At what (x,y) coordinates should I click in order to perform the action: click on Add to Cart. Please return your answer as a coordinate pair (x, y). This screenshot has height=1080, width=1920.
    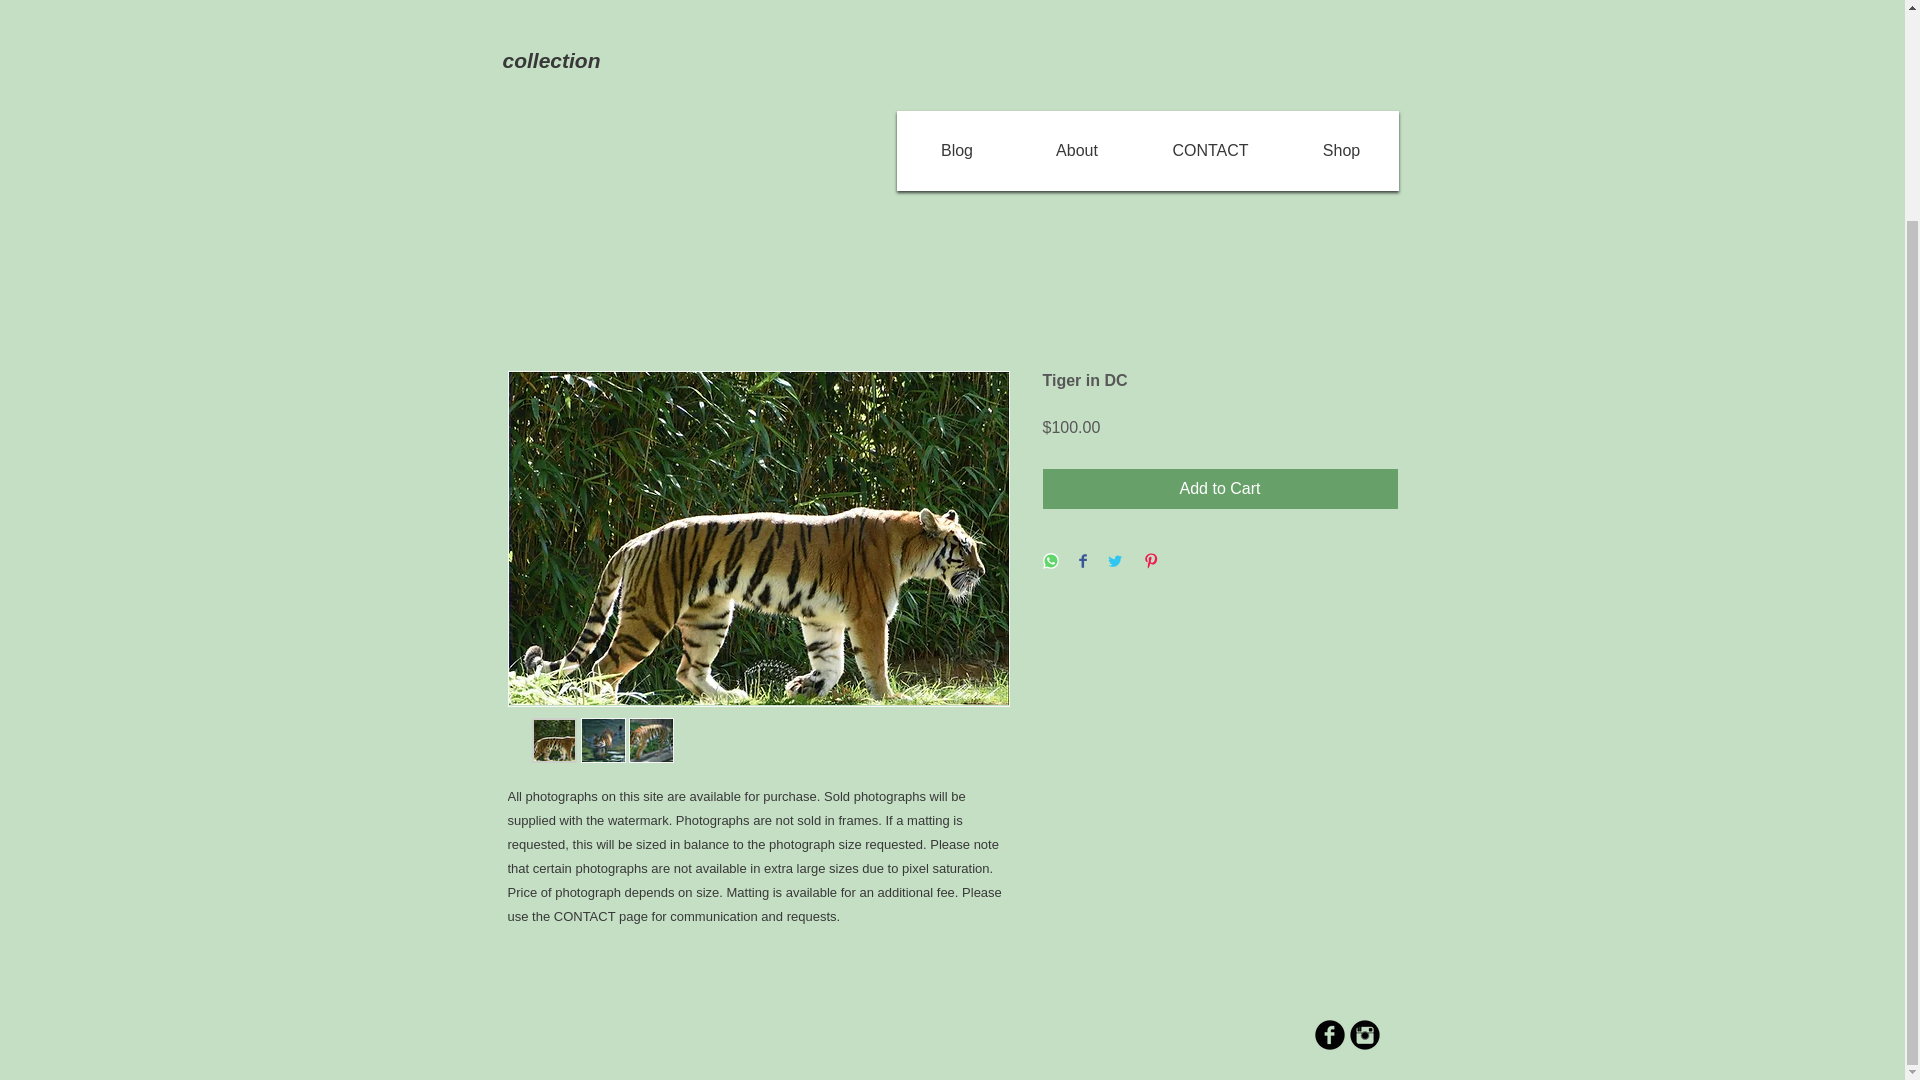
    Looking at the image, I should click on (1220, 488).